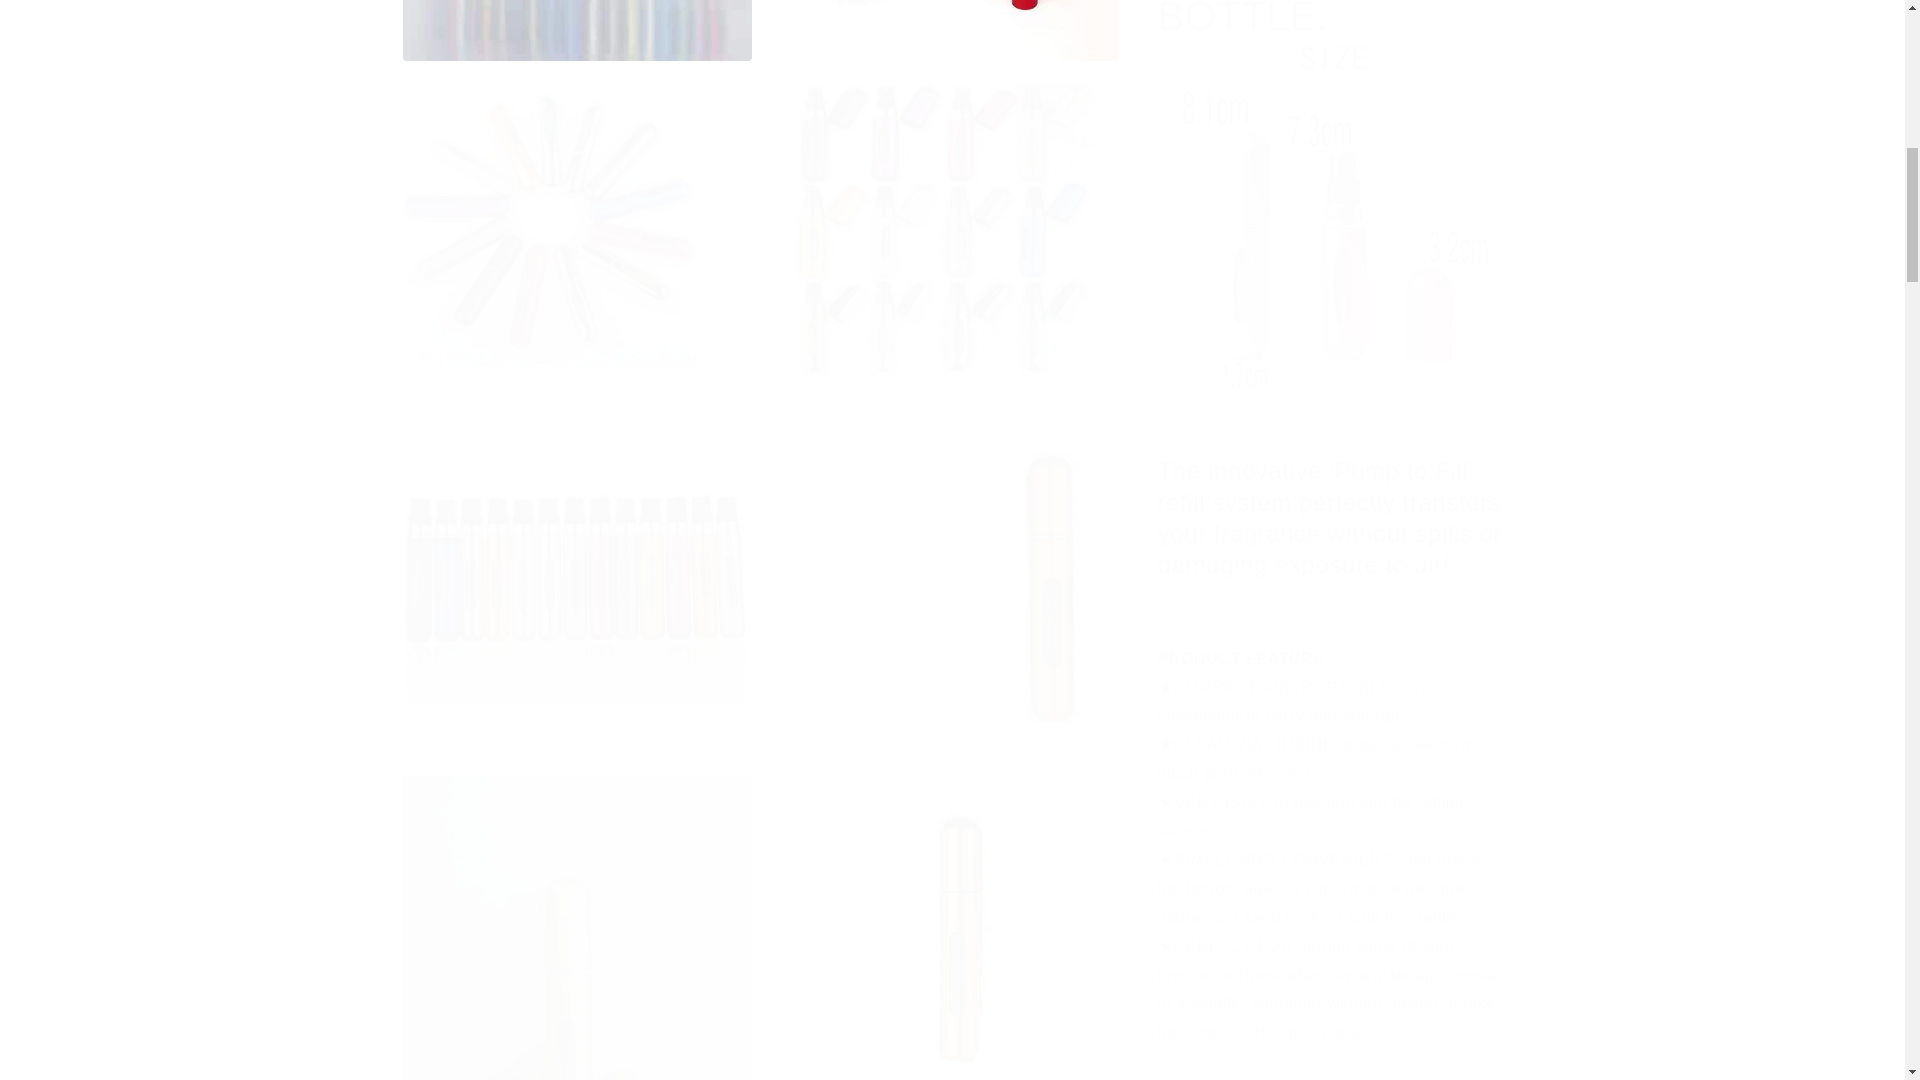  I want to click on Open media 9 in modal, so click(942, 928).